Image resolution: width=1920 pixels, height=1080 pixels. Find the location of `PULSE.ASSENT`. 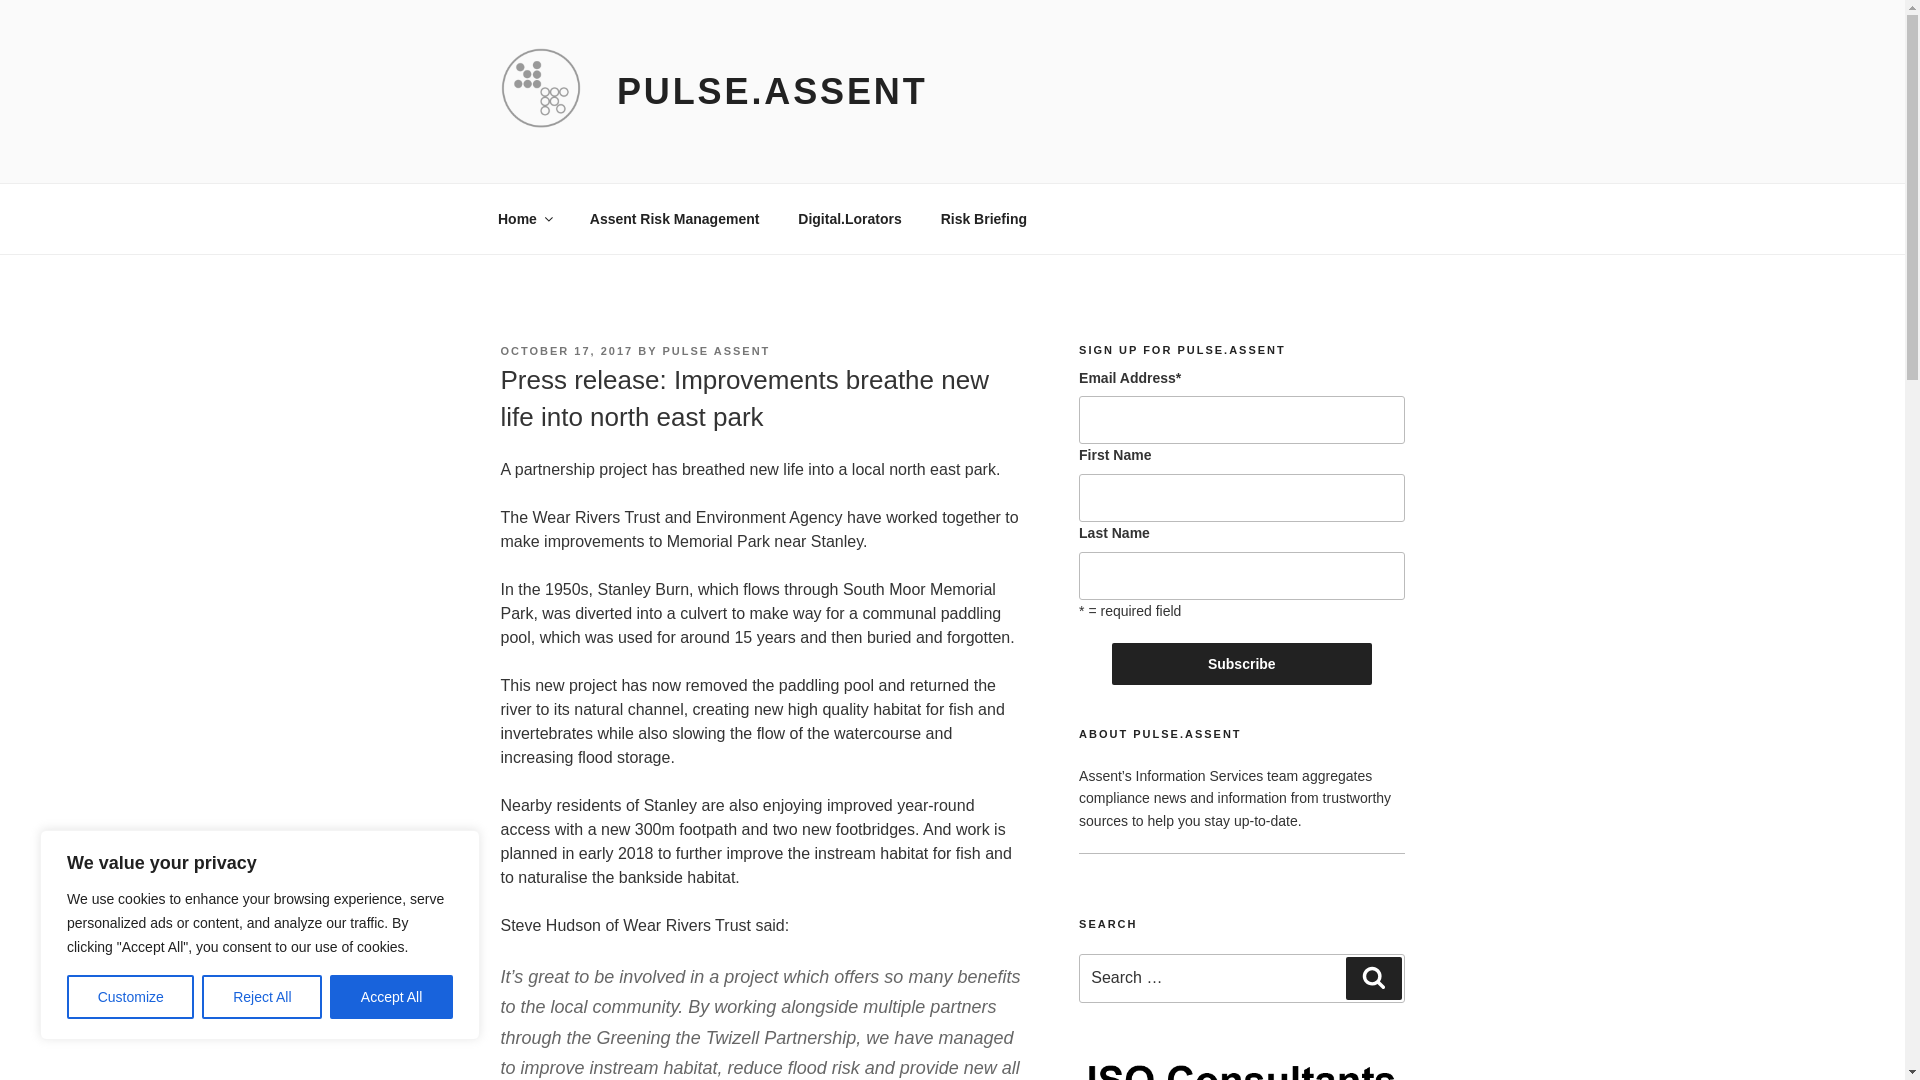

PULSE.ASSENT is located at coordinates (772, 92).